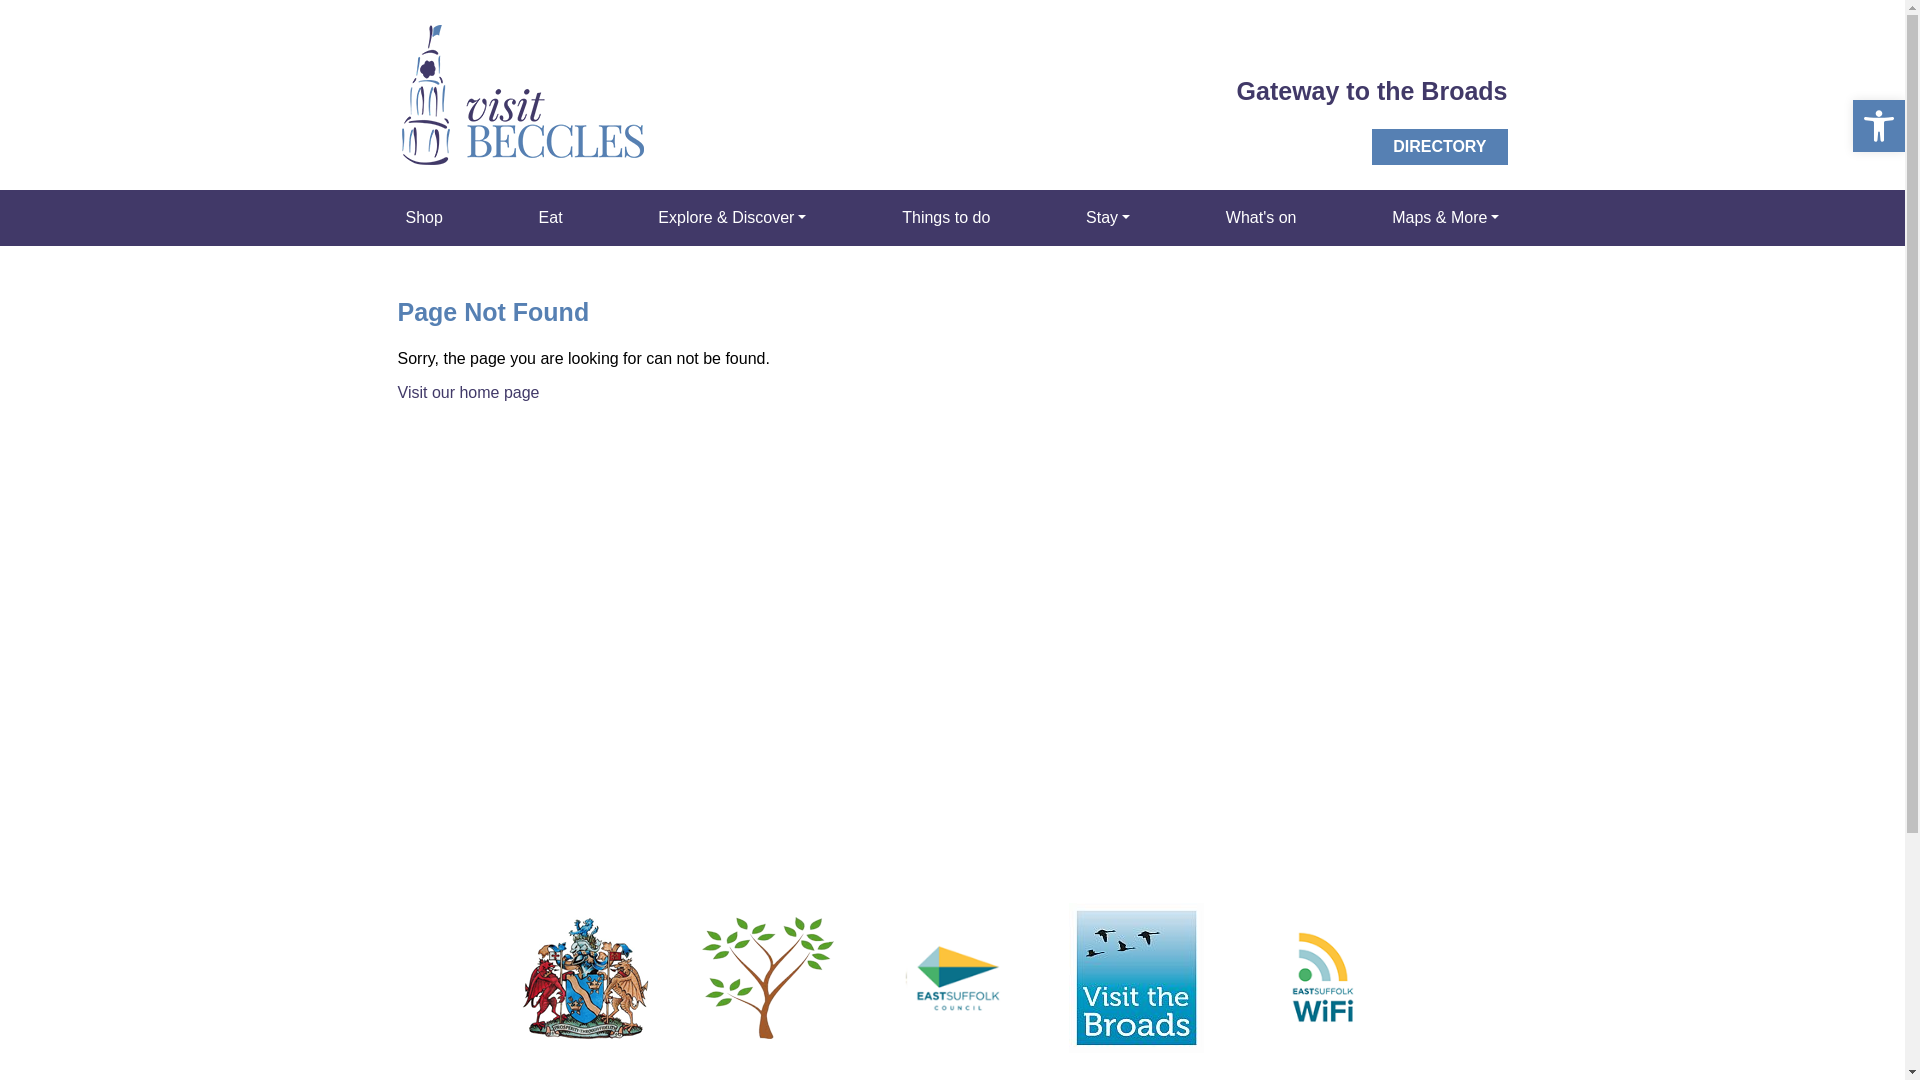 The width and height of the screenshot is (1920, 1080). What do you see at coordinates (424, 217) in the screenshot?
I see `Shop` at bounding box center [424, 217].